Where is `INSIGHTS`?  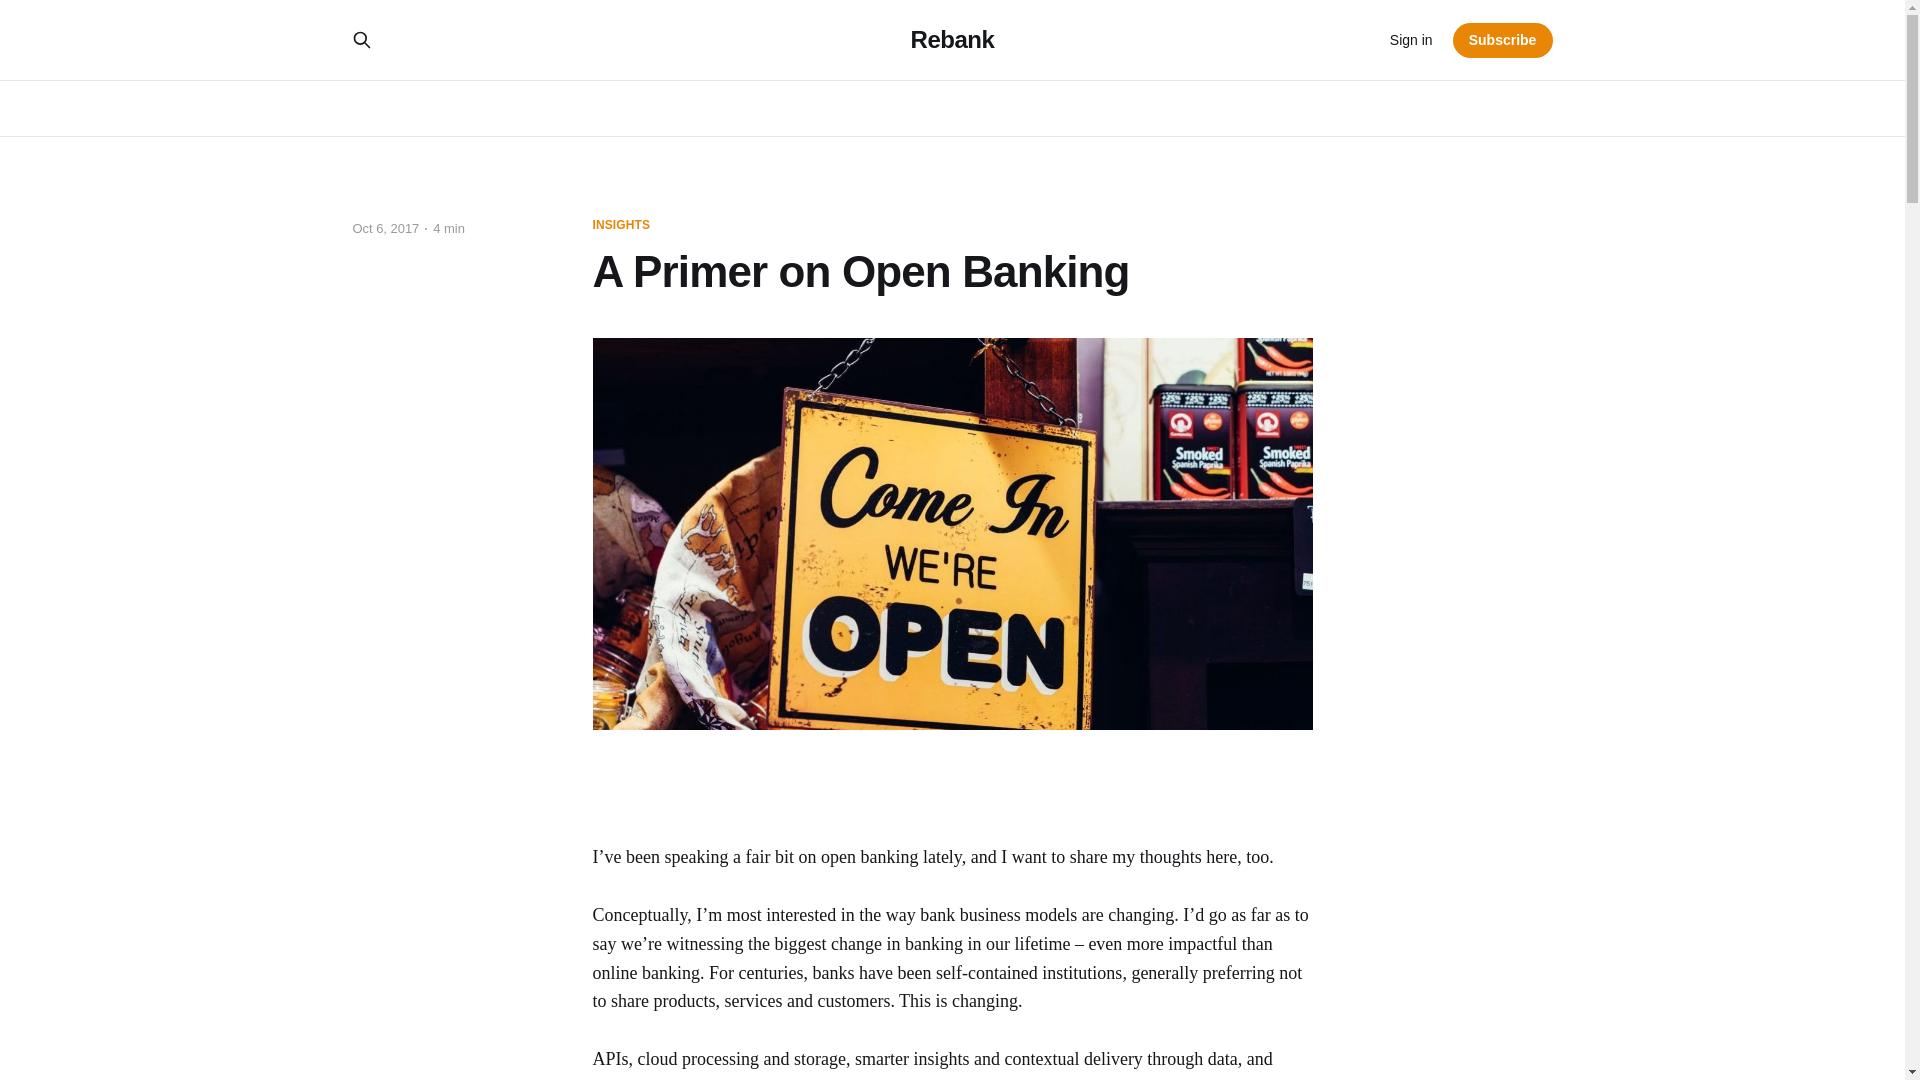 INSIGHTS is located at coordinates (620, 226).